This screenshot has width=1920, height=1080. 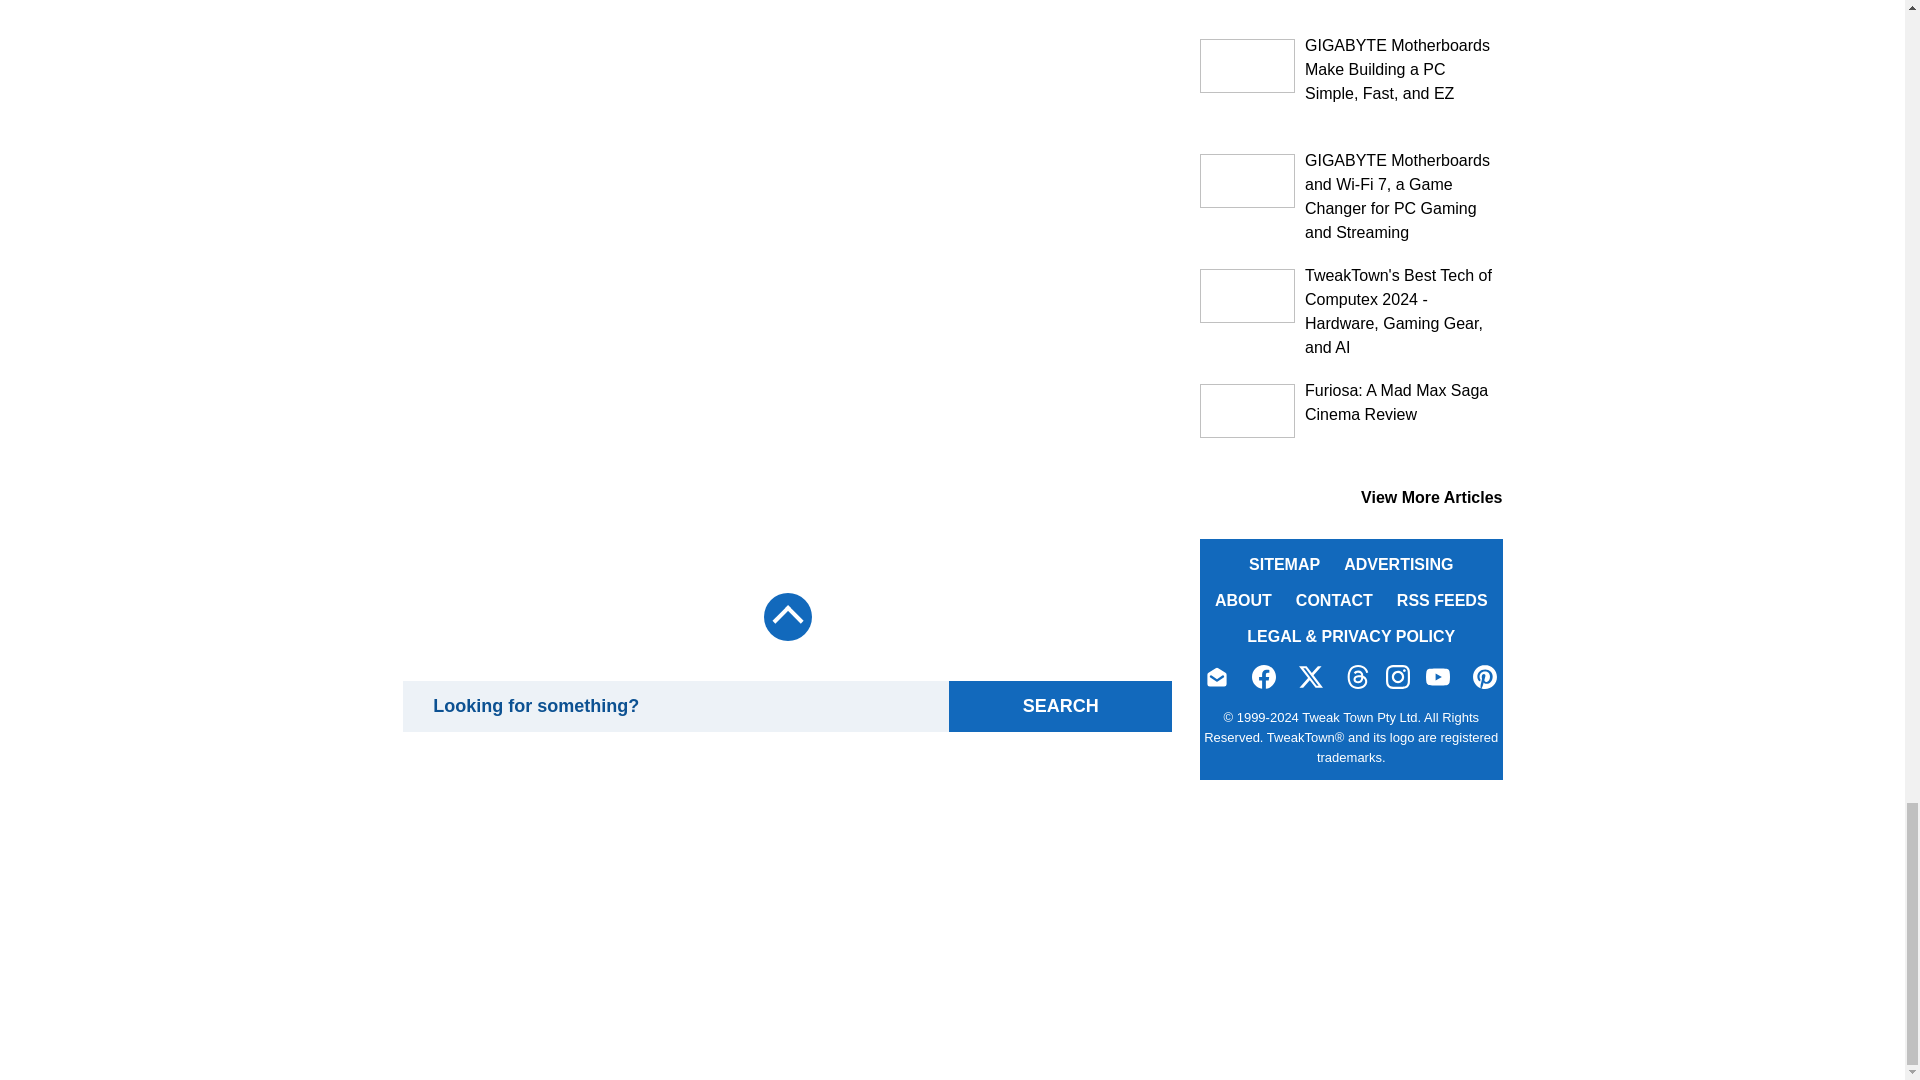 What do you see at coordinates (1060, 706) in the screenshot?
I see `SEARCH` at bounding box center [1060, 706].